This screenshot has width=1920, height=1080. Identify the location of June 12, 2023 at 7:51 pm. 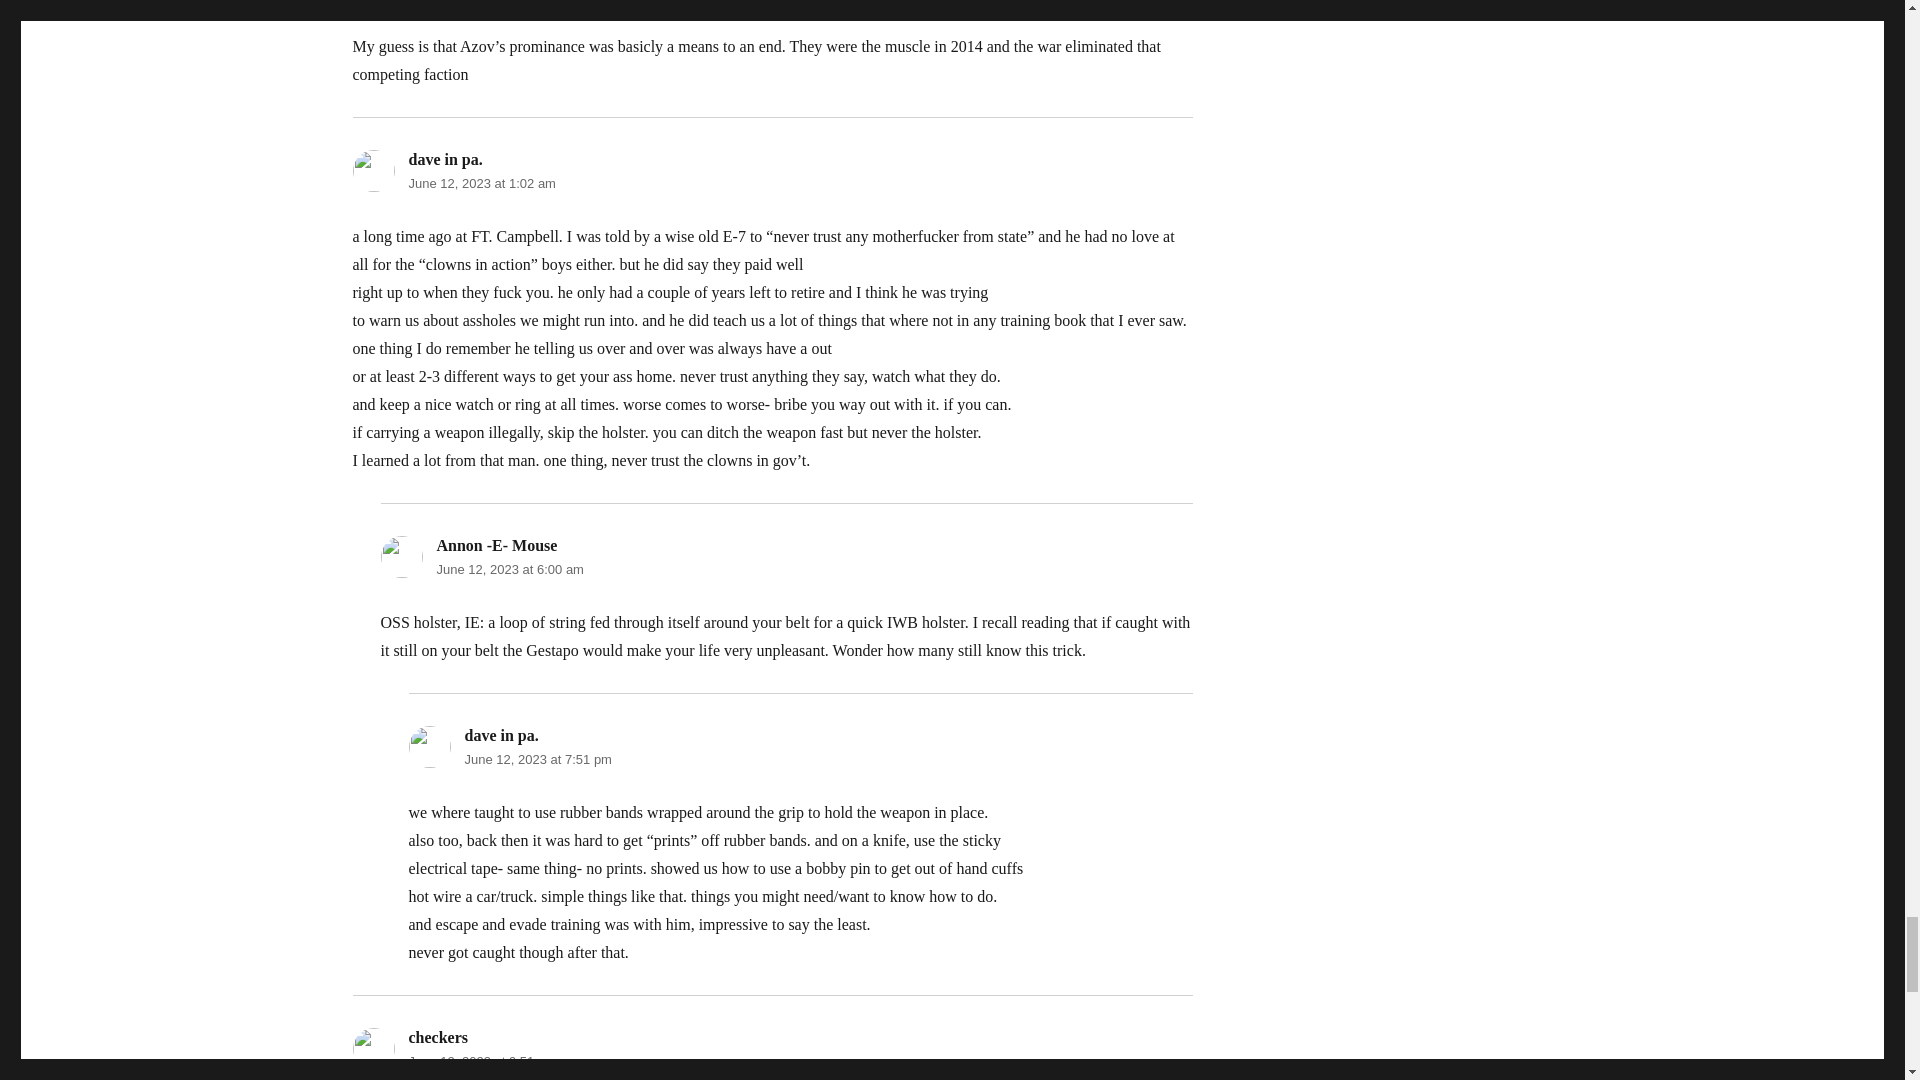
(537, 758).